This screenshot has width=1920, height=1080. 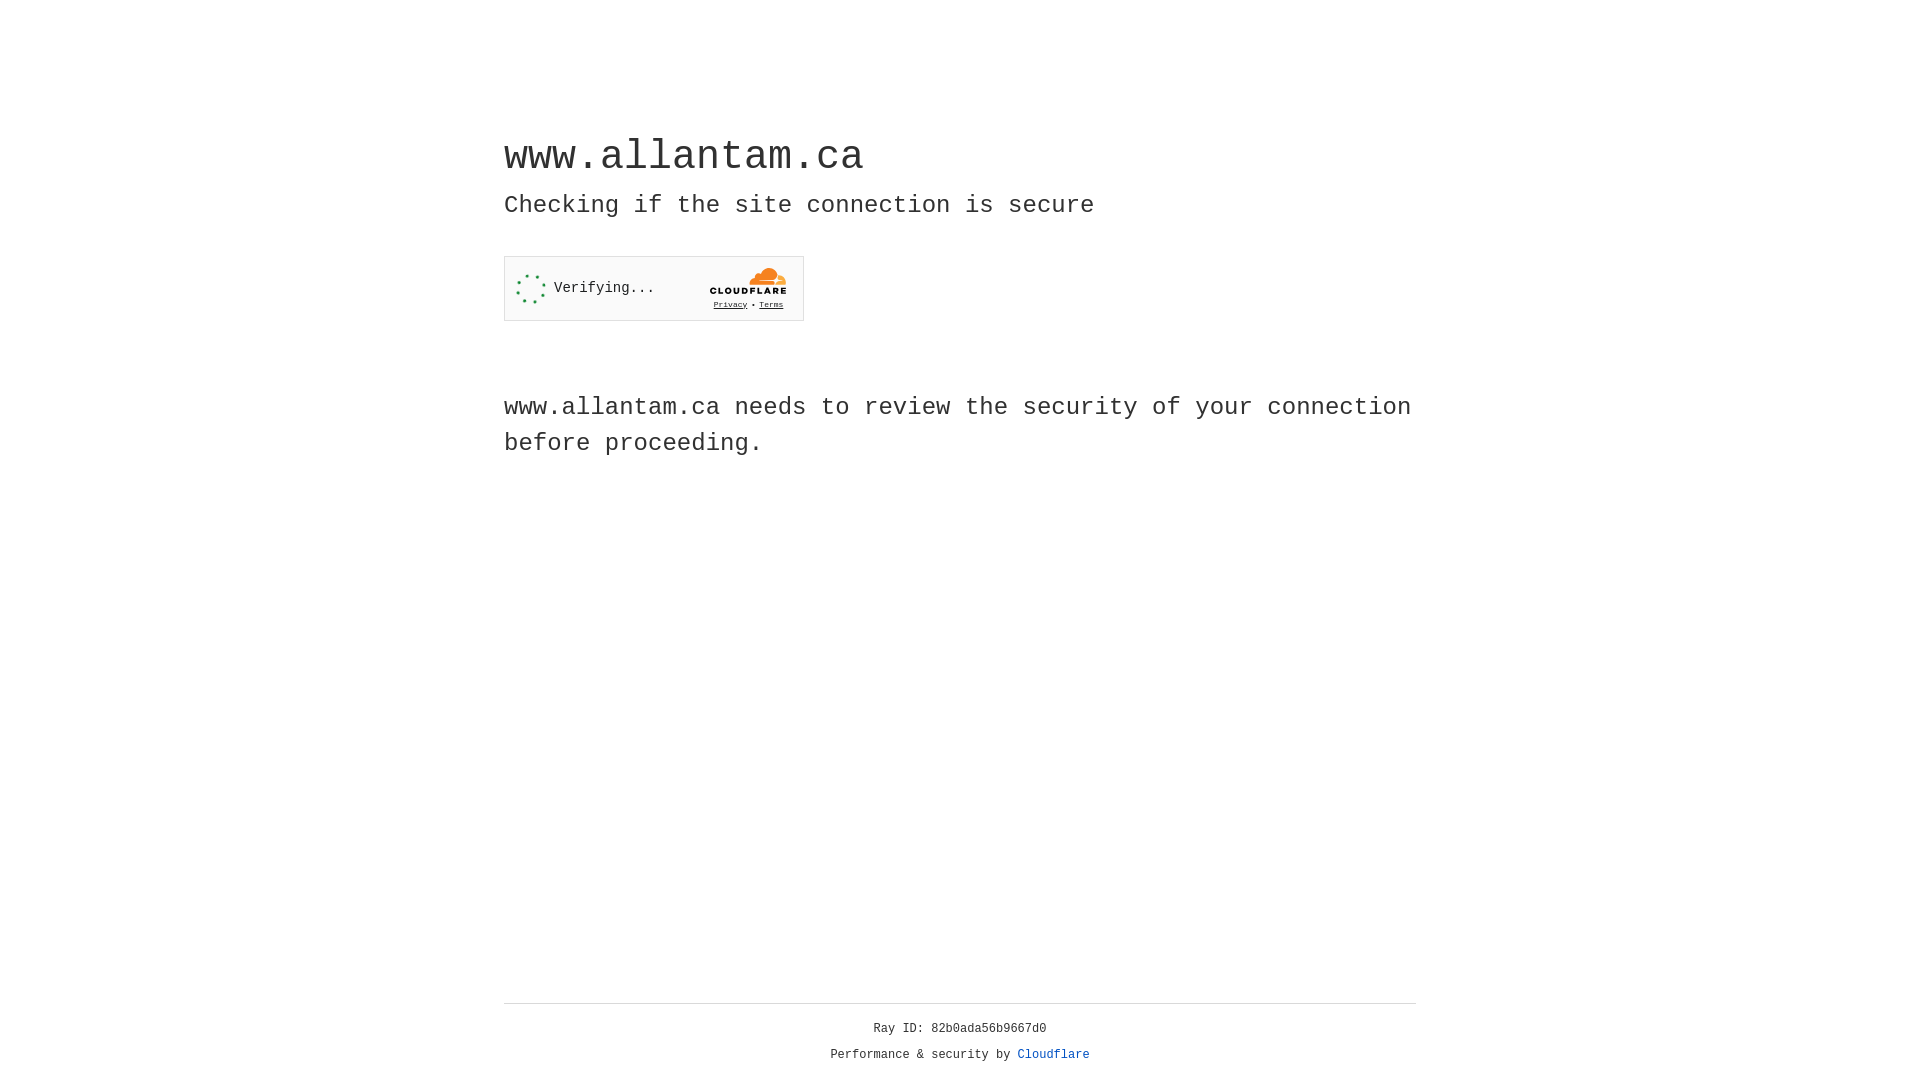 What do you see at coordinates (1054, 1055) in the screenshot?
I see `Cloudflare` at bounding box center [1054, 1055].